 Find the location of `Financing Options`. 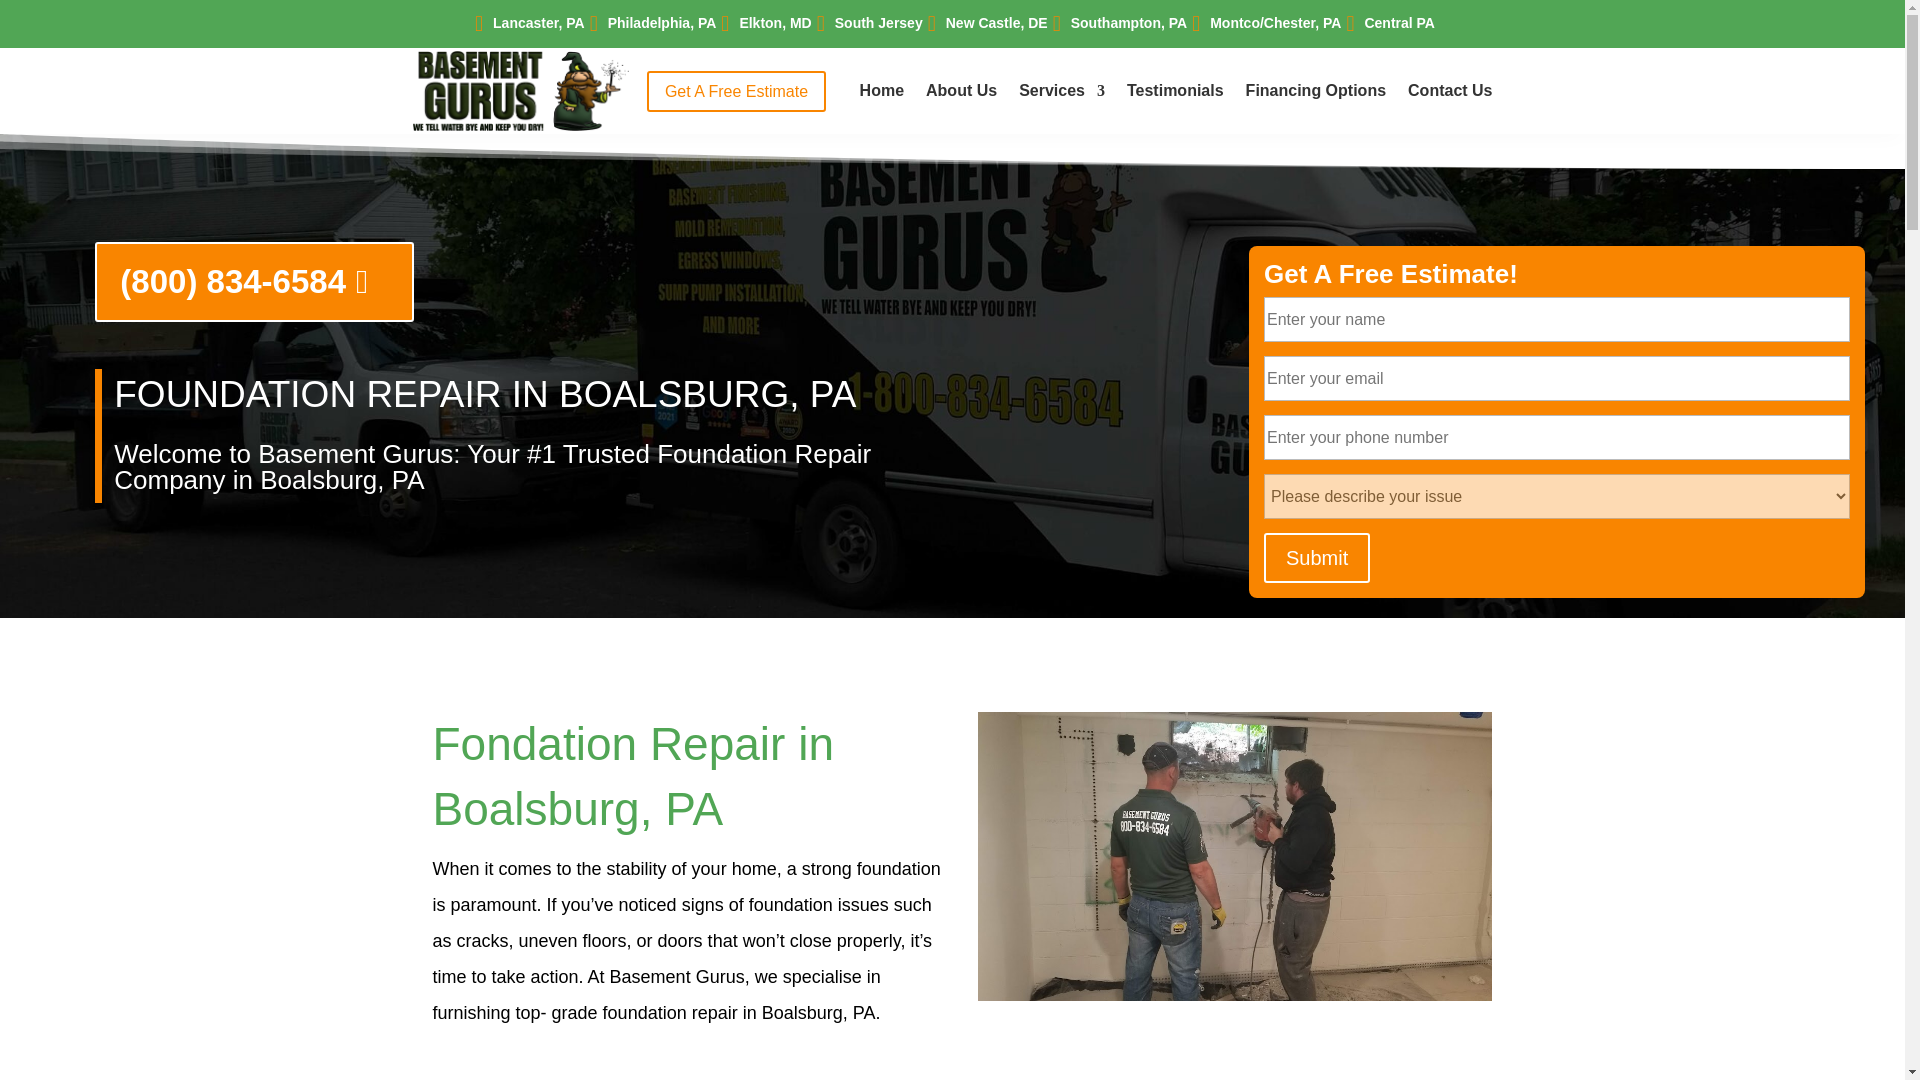

Financing Options is located at coordinates (1316, 94).